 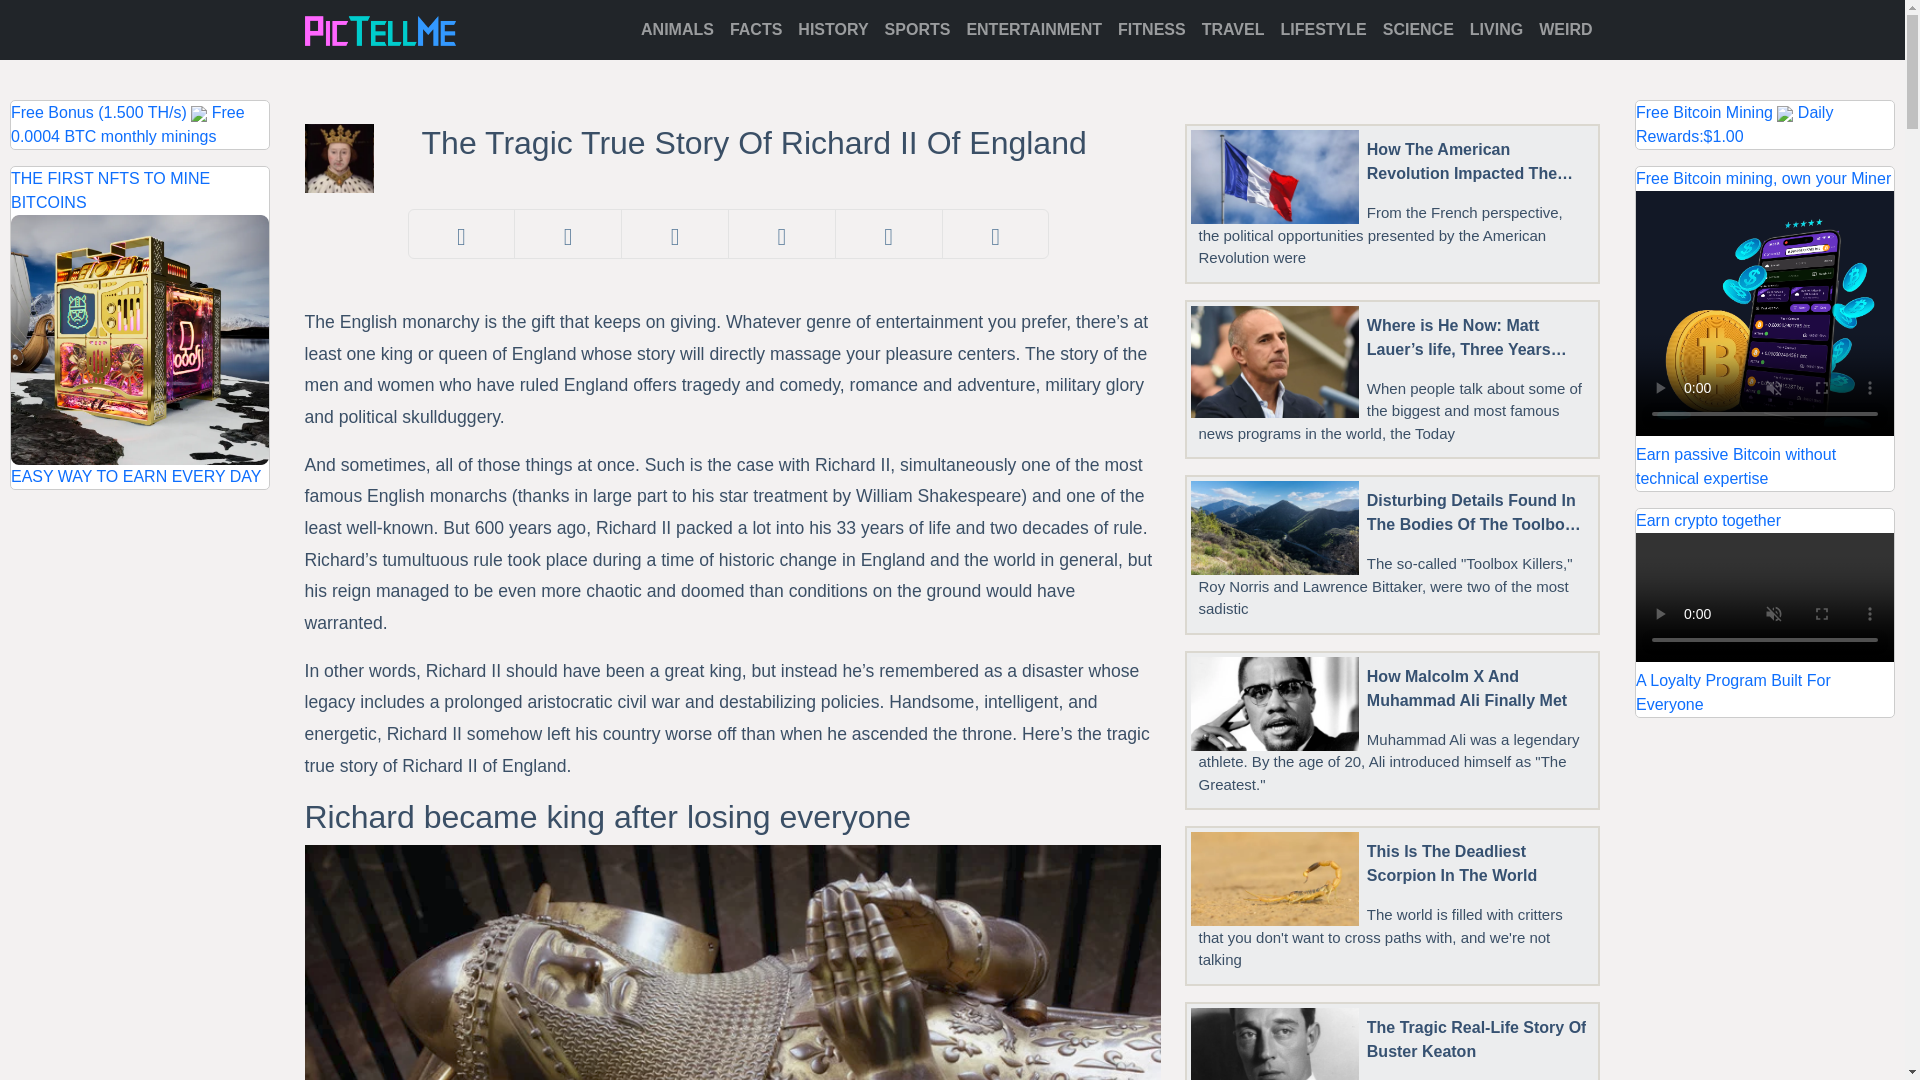 What do you see at coordinates (1233, 29) in the screenshot?
I see `TRAVEL` at bounding box center [1233, 29].